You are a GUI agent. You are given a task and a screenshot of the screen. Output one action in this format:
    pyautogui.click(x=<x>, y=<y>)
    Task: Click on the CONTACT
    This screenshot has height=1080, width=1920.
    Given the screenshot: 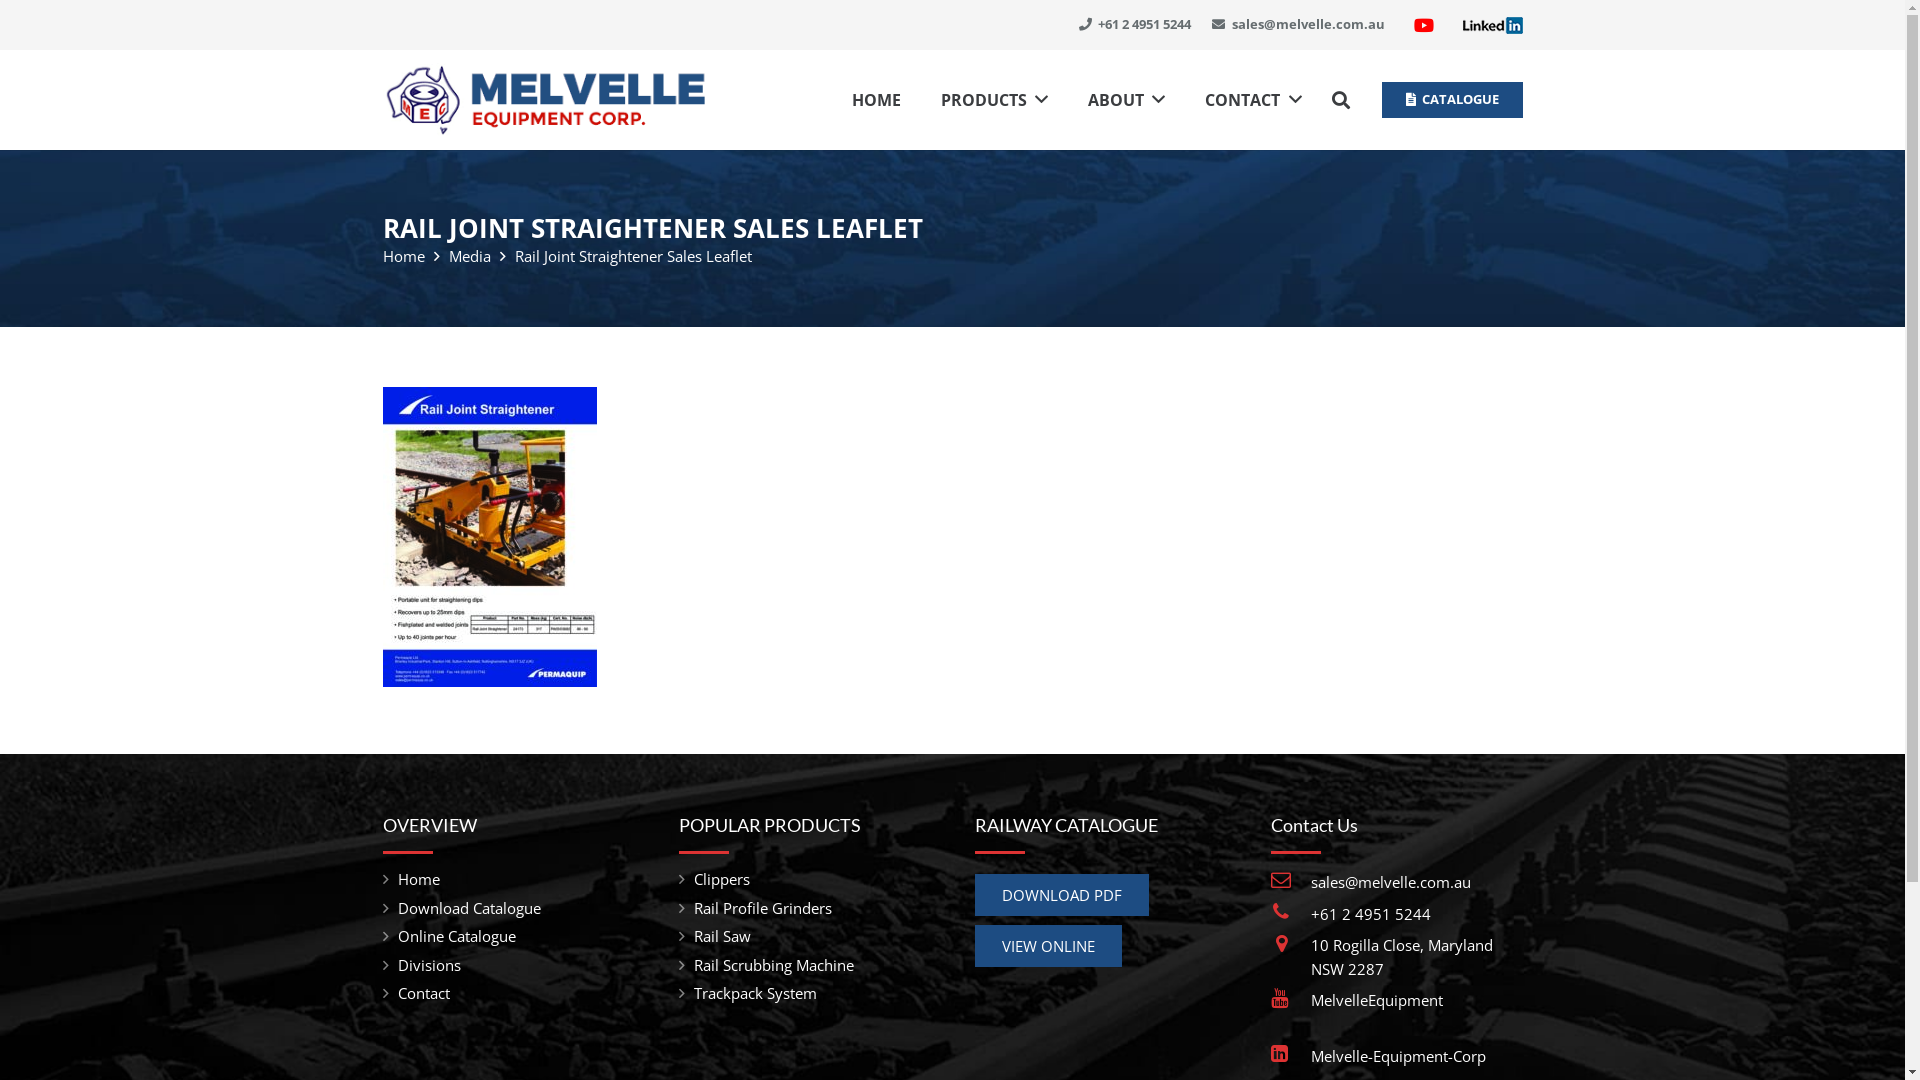 What is the action you would take?
    pyautogui.click(x=1253, y=100)
    